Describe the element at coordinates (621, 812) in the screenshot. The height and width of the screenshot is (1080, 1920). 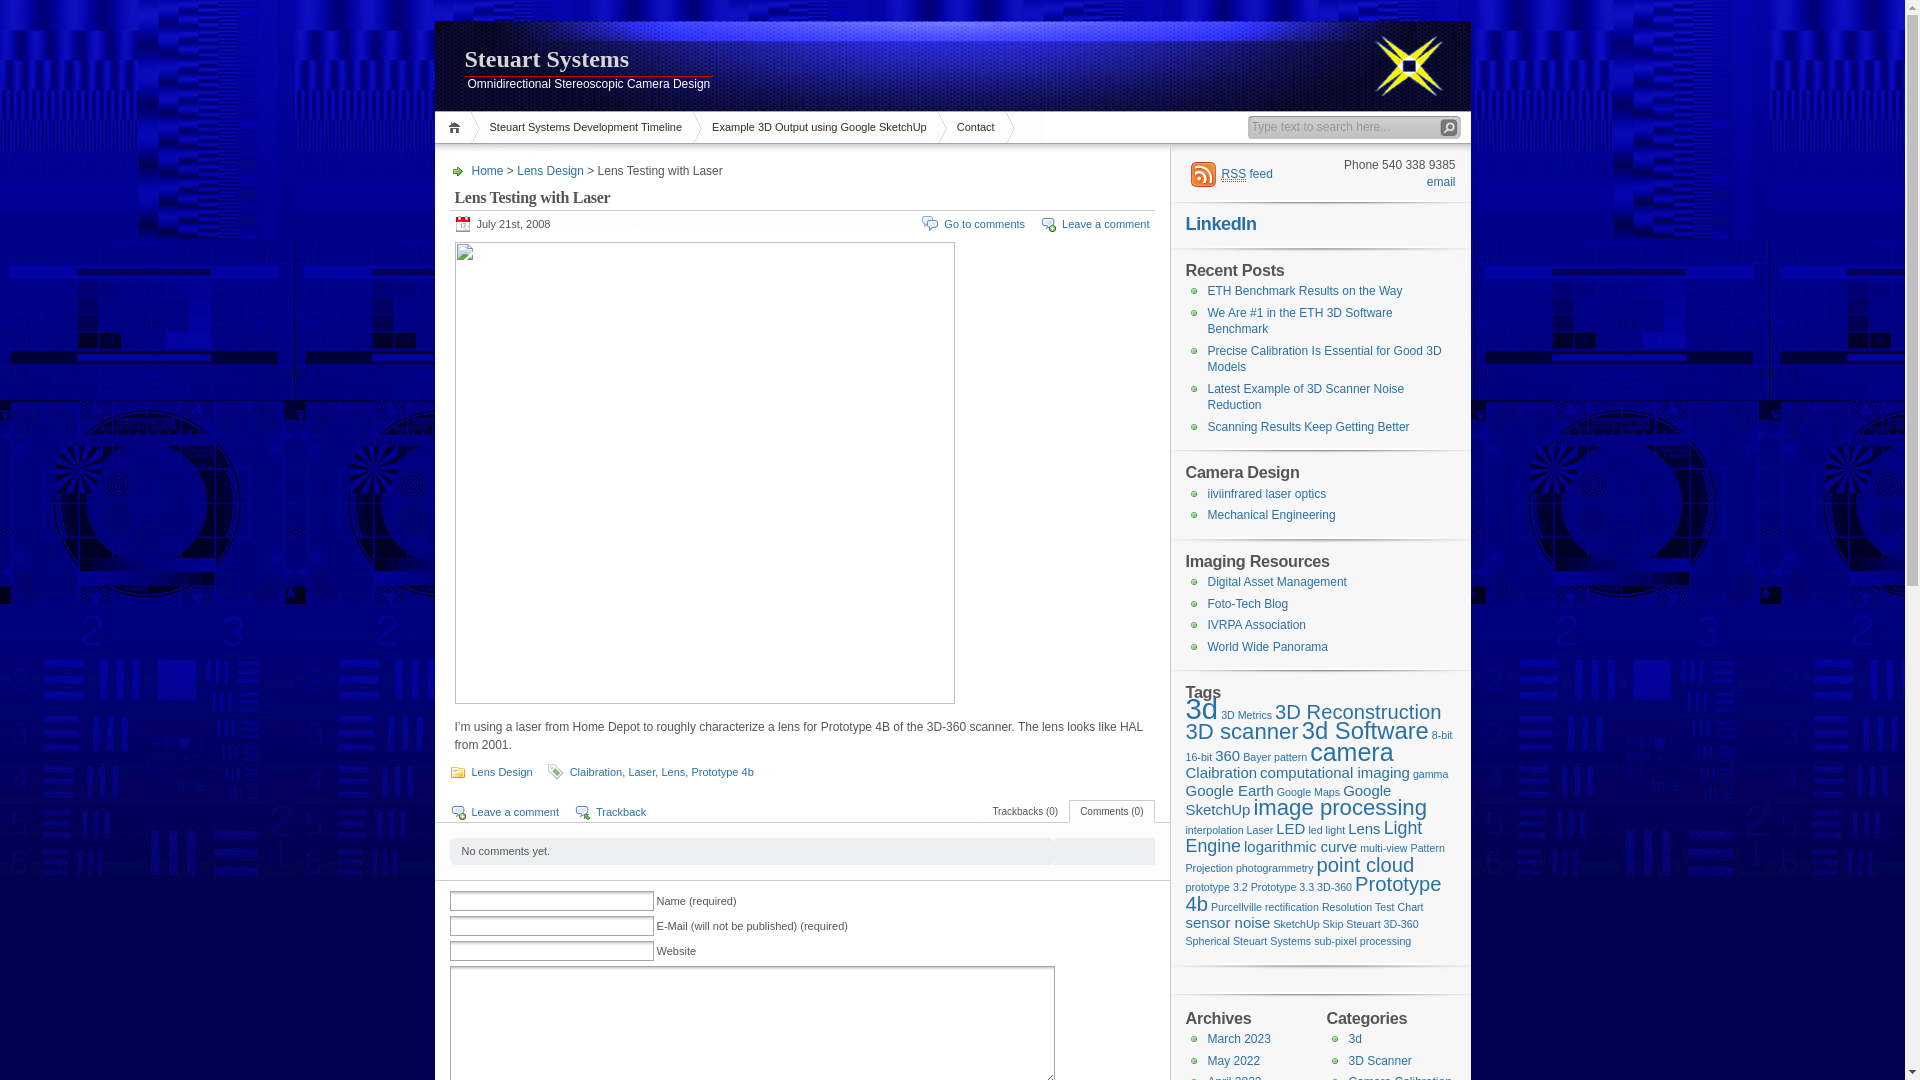
I see `Trackback` at that location.